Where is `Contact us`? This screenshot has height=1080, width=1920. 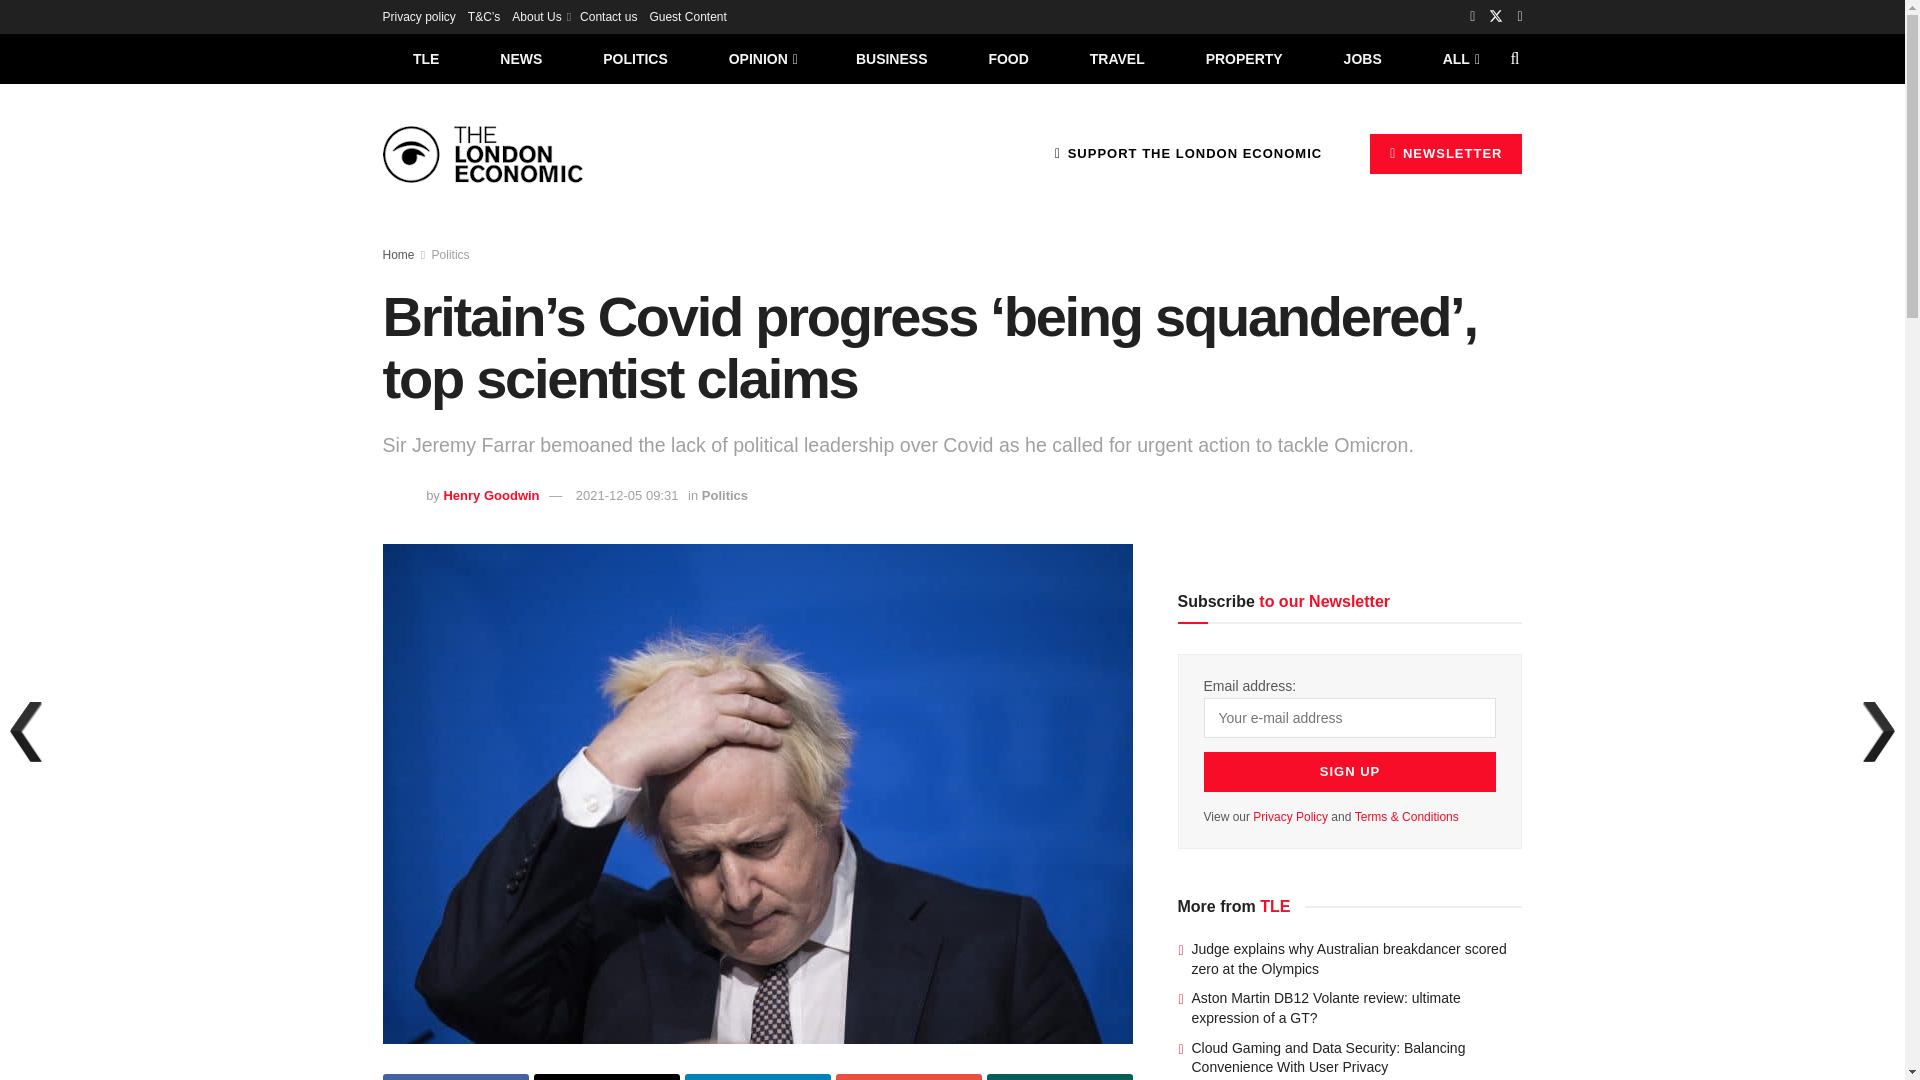
Contact us is located at coordinates (608, 16).